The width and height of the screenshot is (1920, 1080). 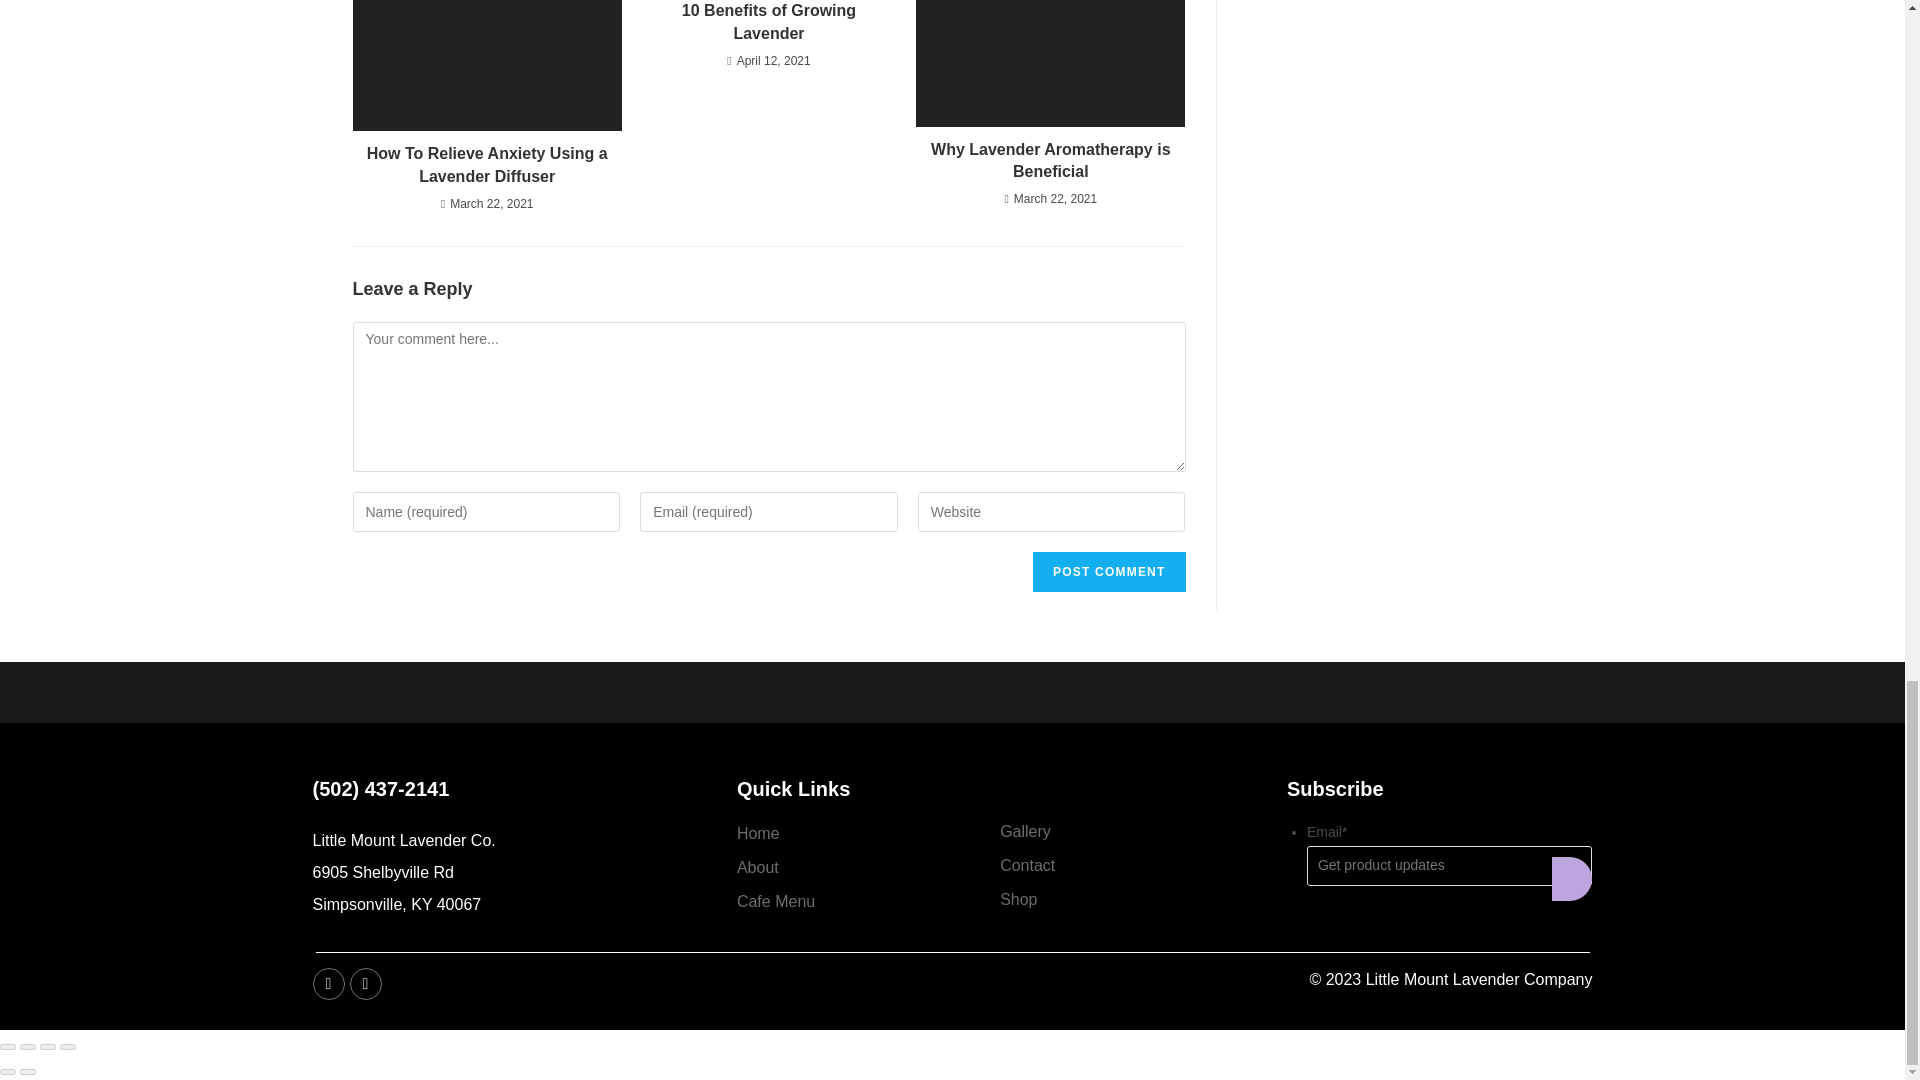 What do you see at coordinates (1571, 878) in the screenshot?
I see `Submit` at bounding box center [1571, 878].